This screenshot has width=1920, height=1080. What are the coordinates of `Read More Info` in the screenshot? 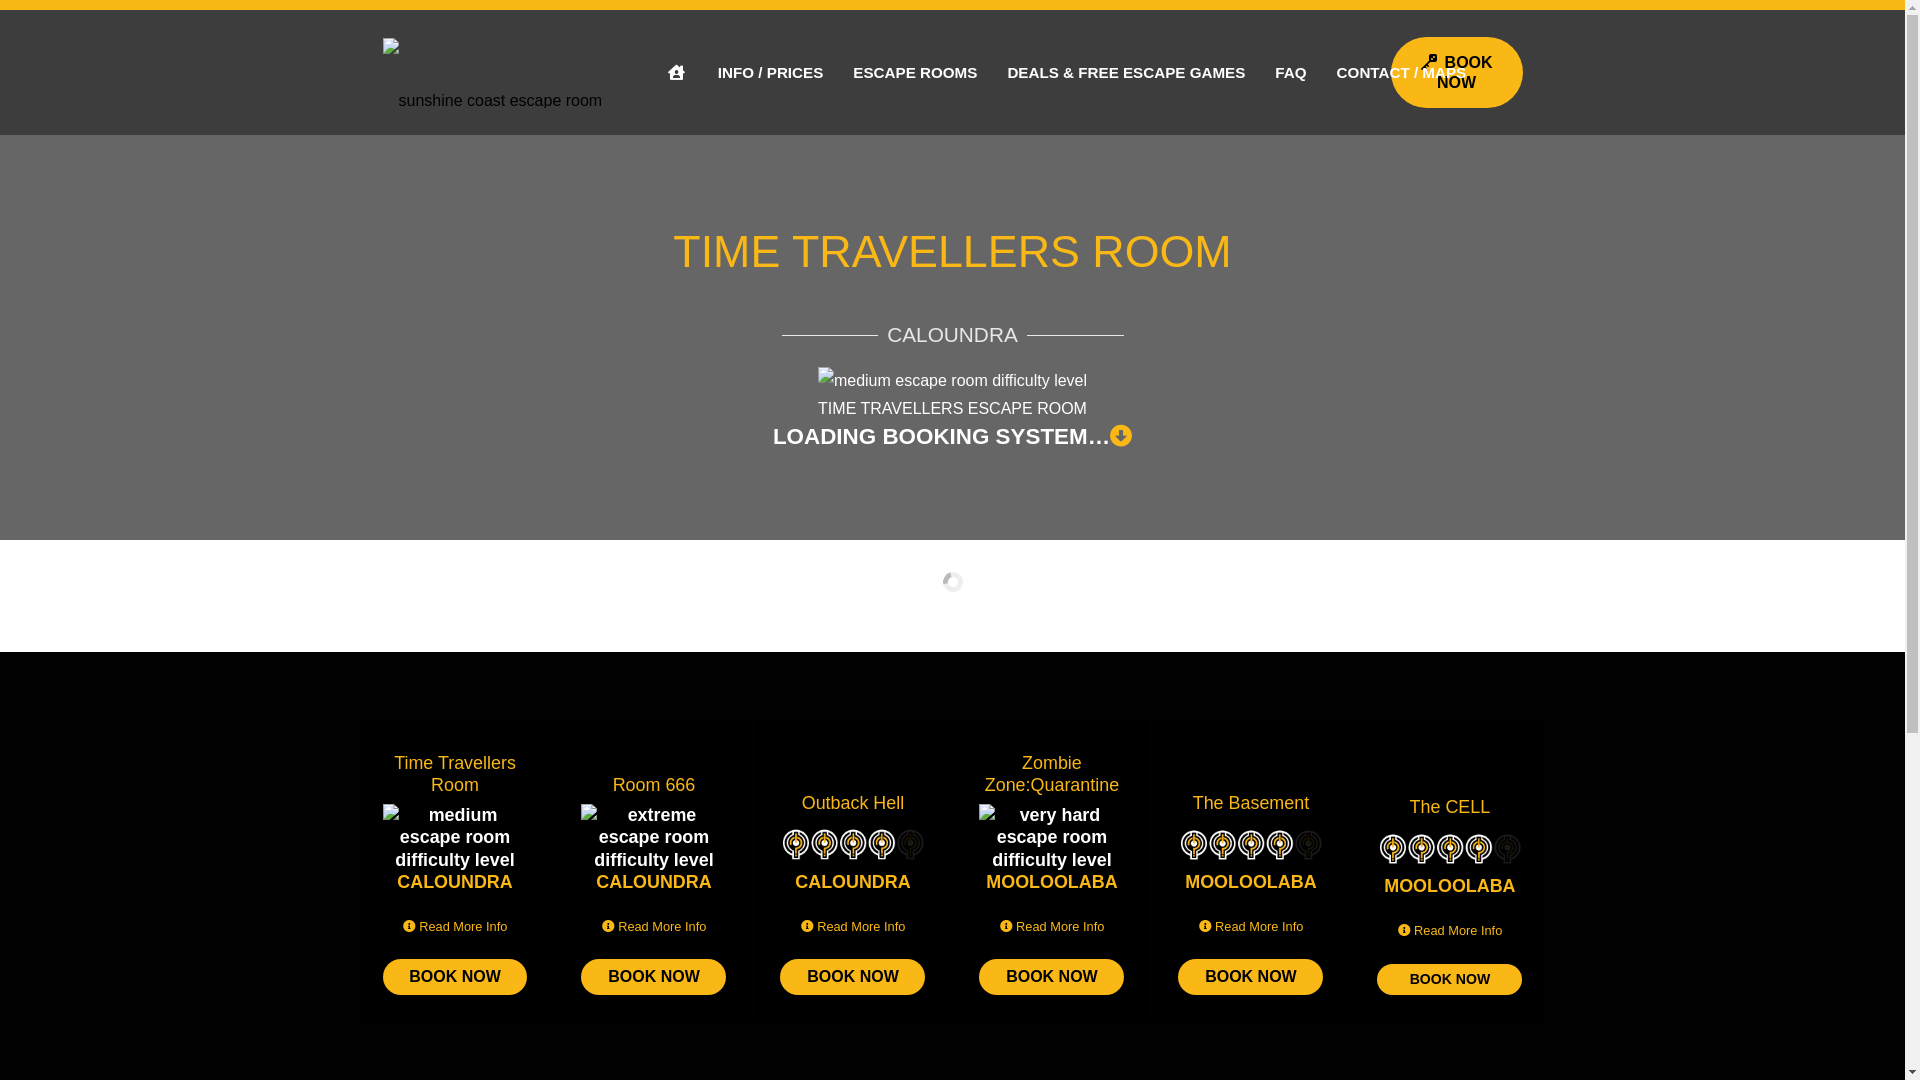 It's located at (854, 926).